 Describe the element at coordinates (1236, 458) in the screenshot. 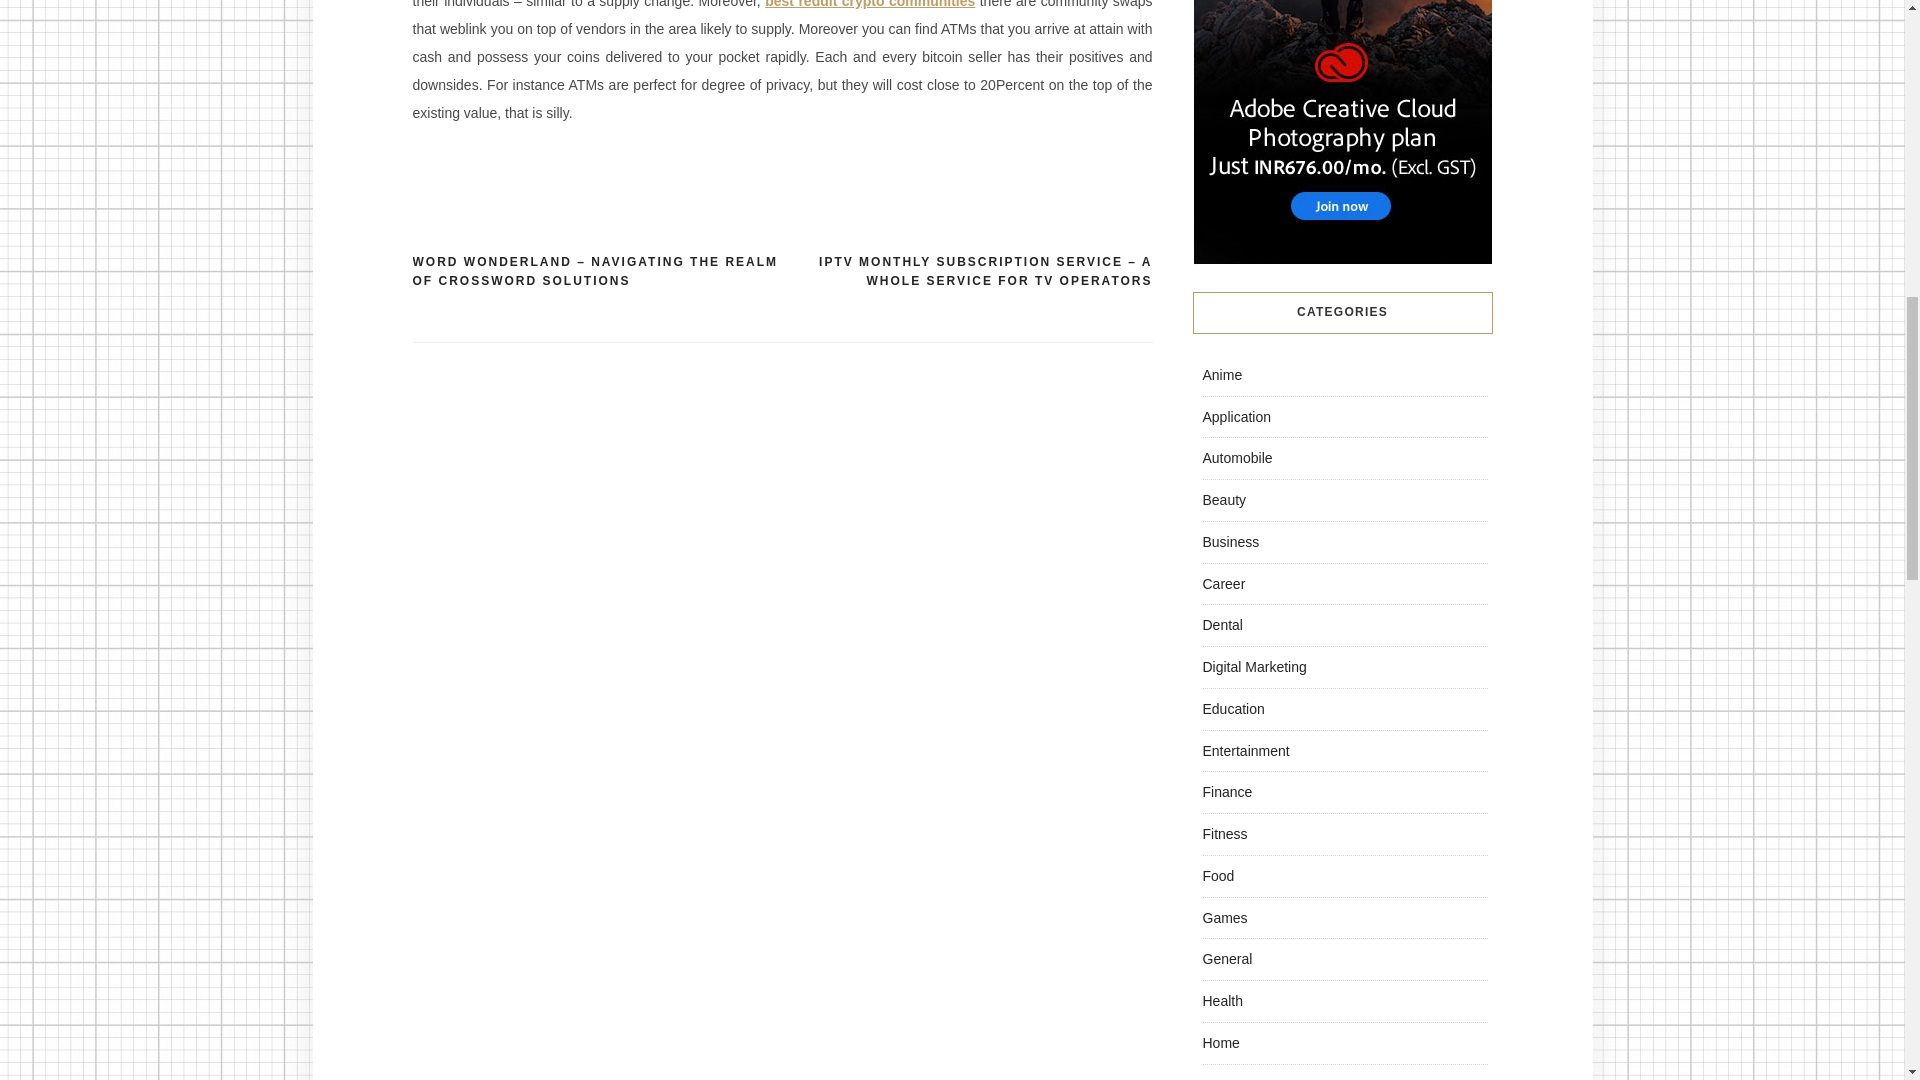

I see `Automobile` at that location.